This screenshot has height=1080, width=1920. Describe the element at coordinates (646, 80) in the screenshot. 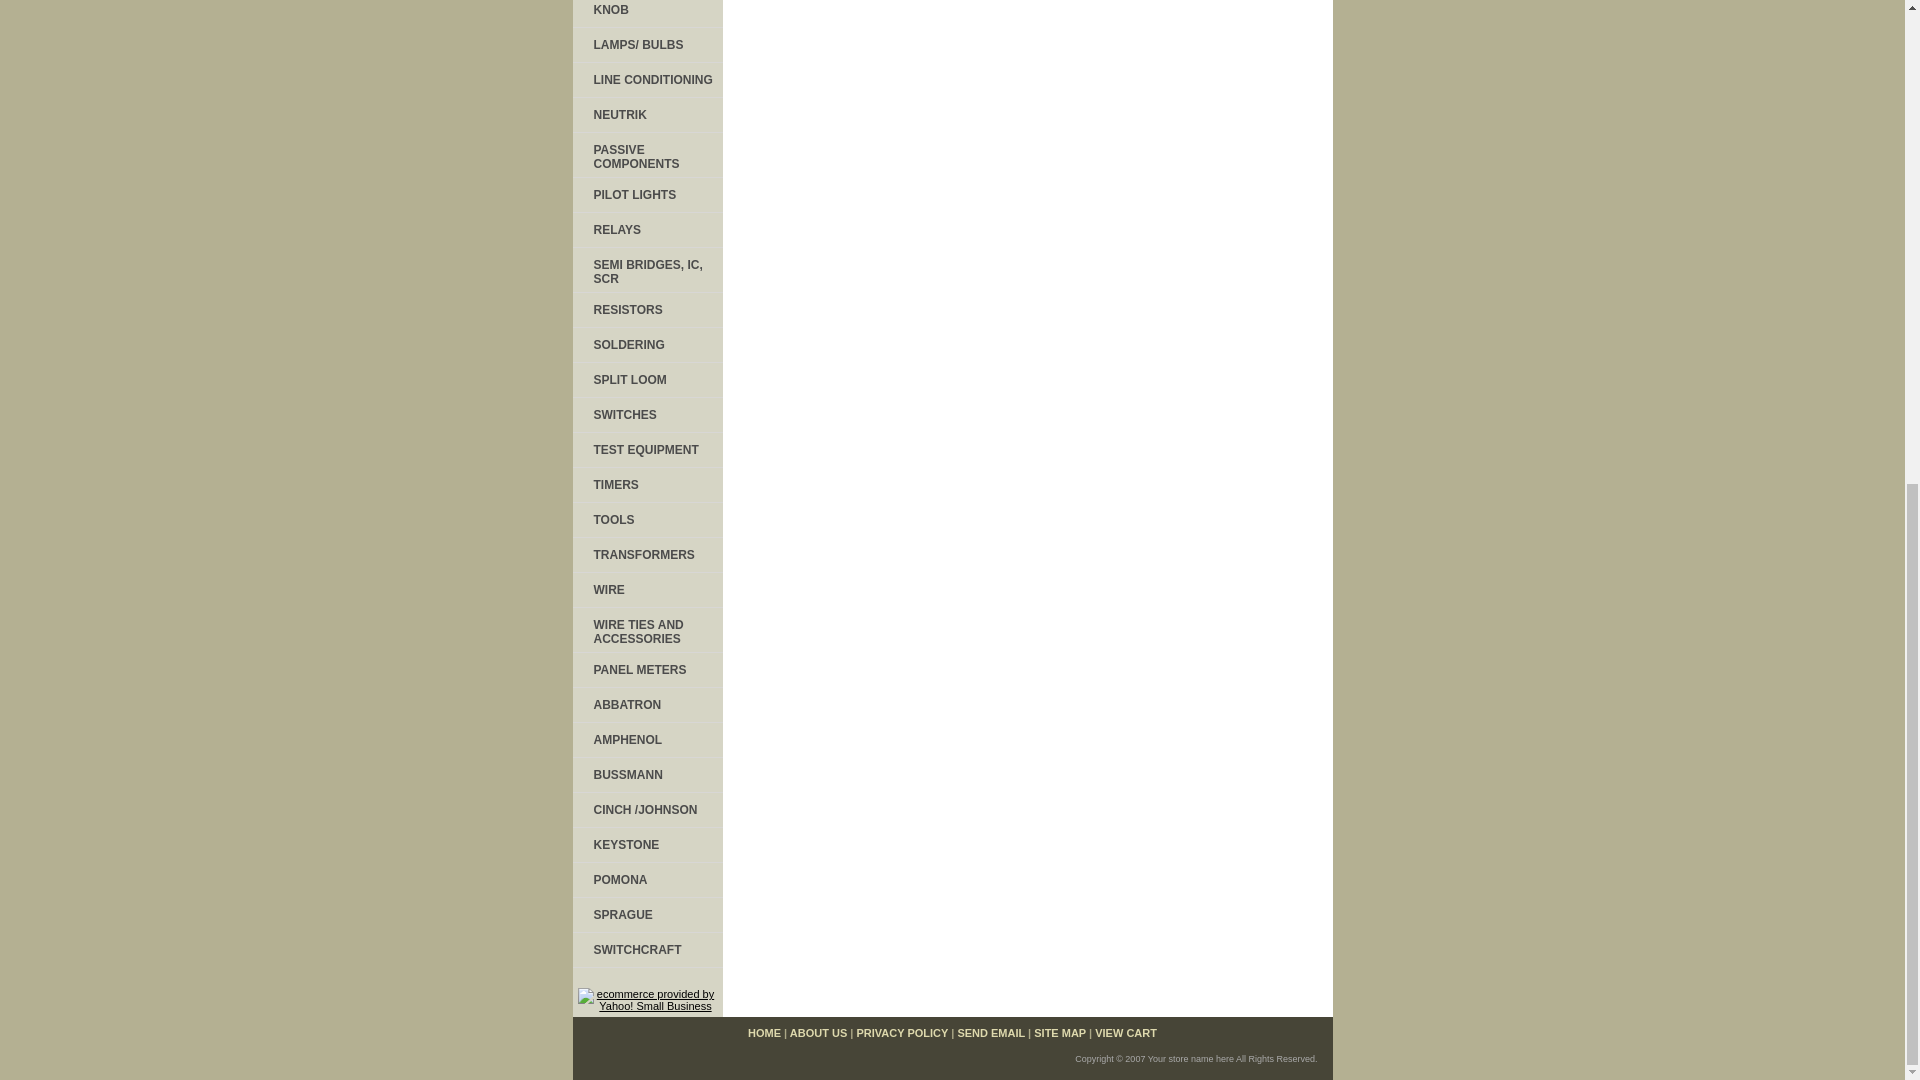

I see `LINE CONDITIONING` at that location.